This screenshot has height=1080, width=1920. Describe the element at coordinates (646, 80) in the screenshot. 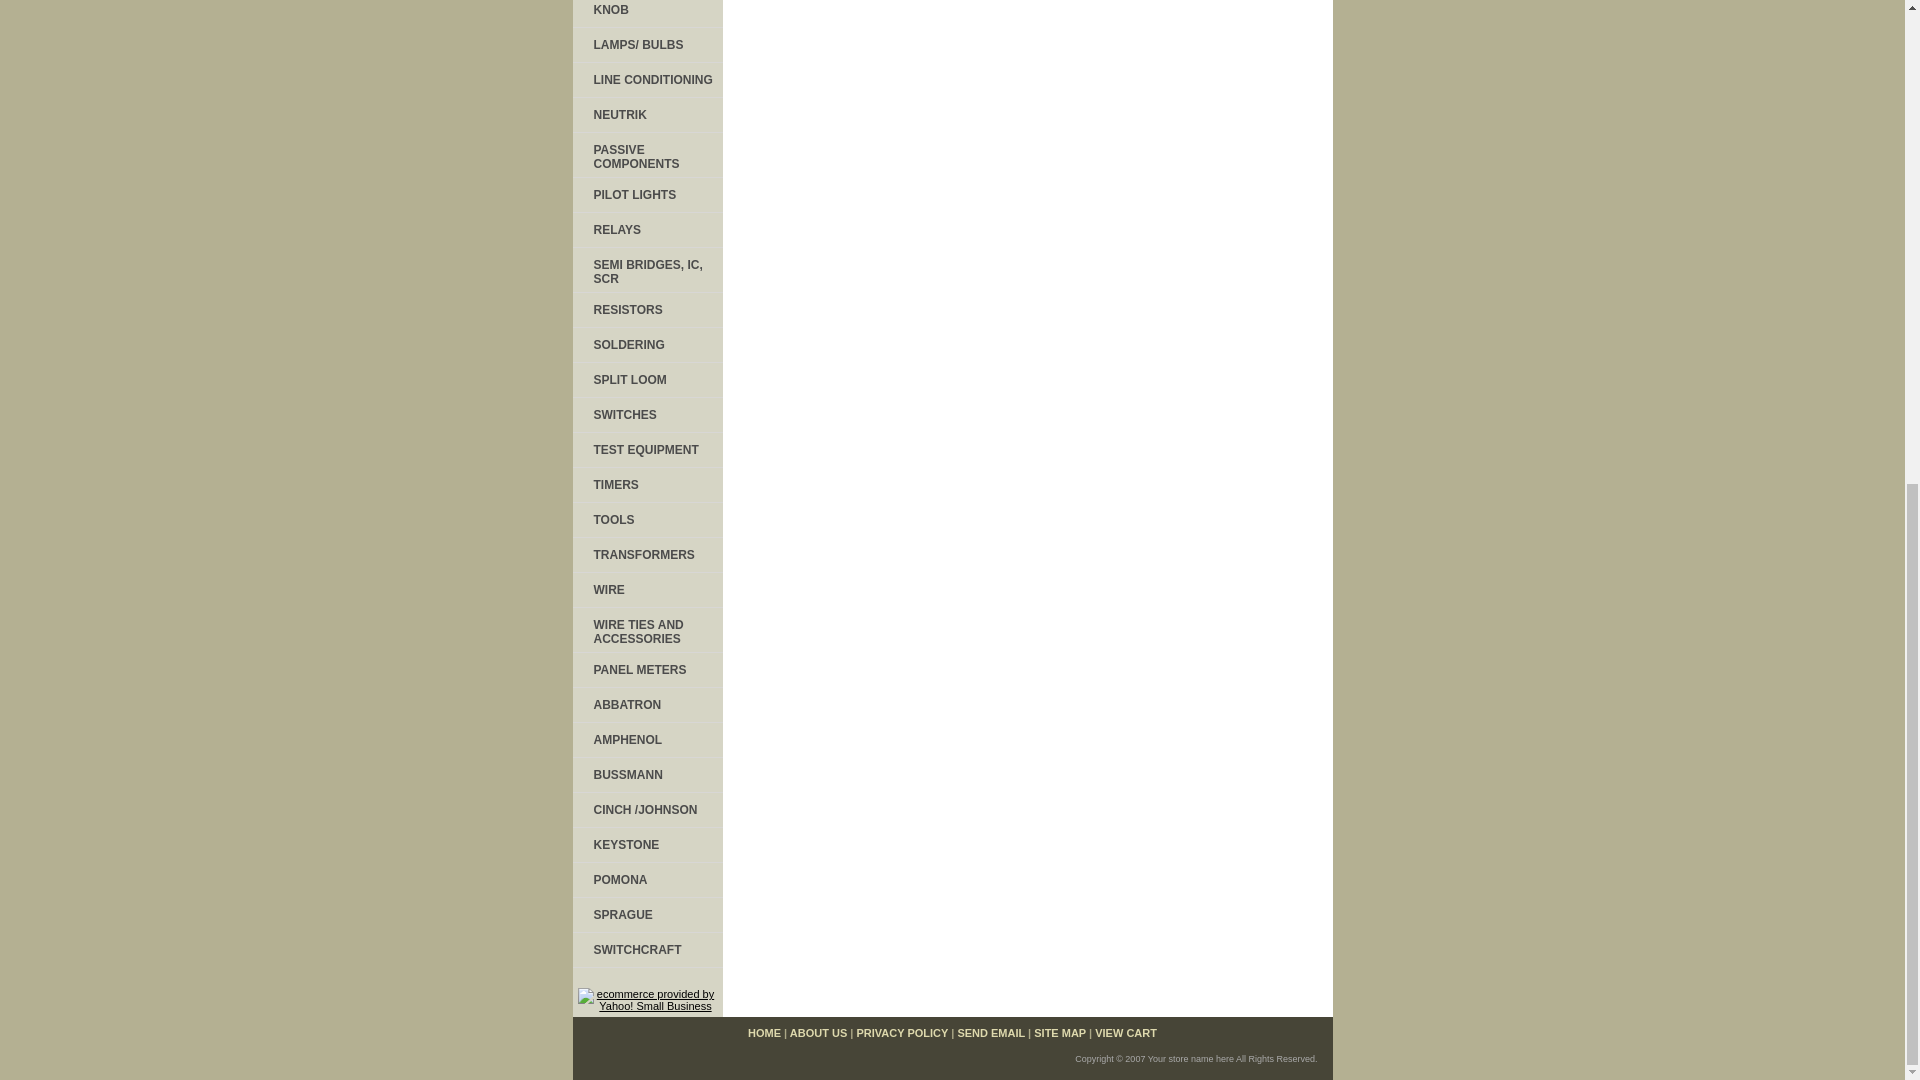

I see `LINE CONDITIONING` at that location.